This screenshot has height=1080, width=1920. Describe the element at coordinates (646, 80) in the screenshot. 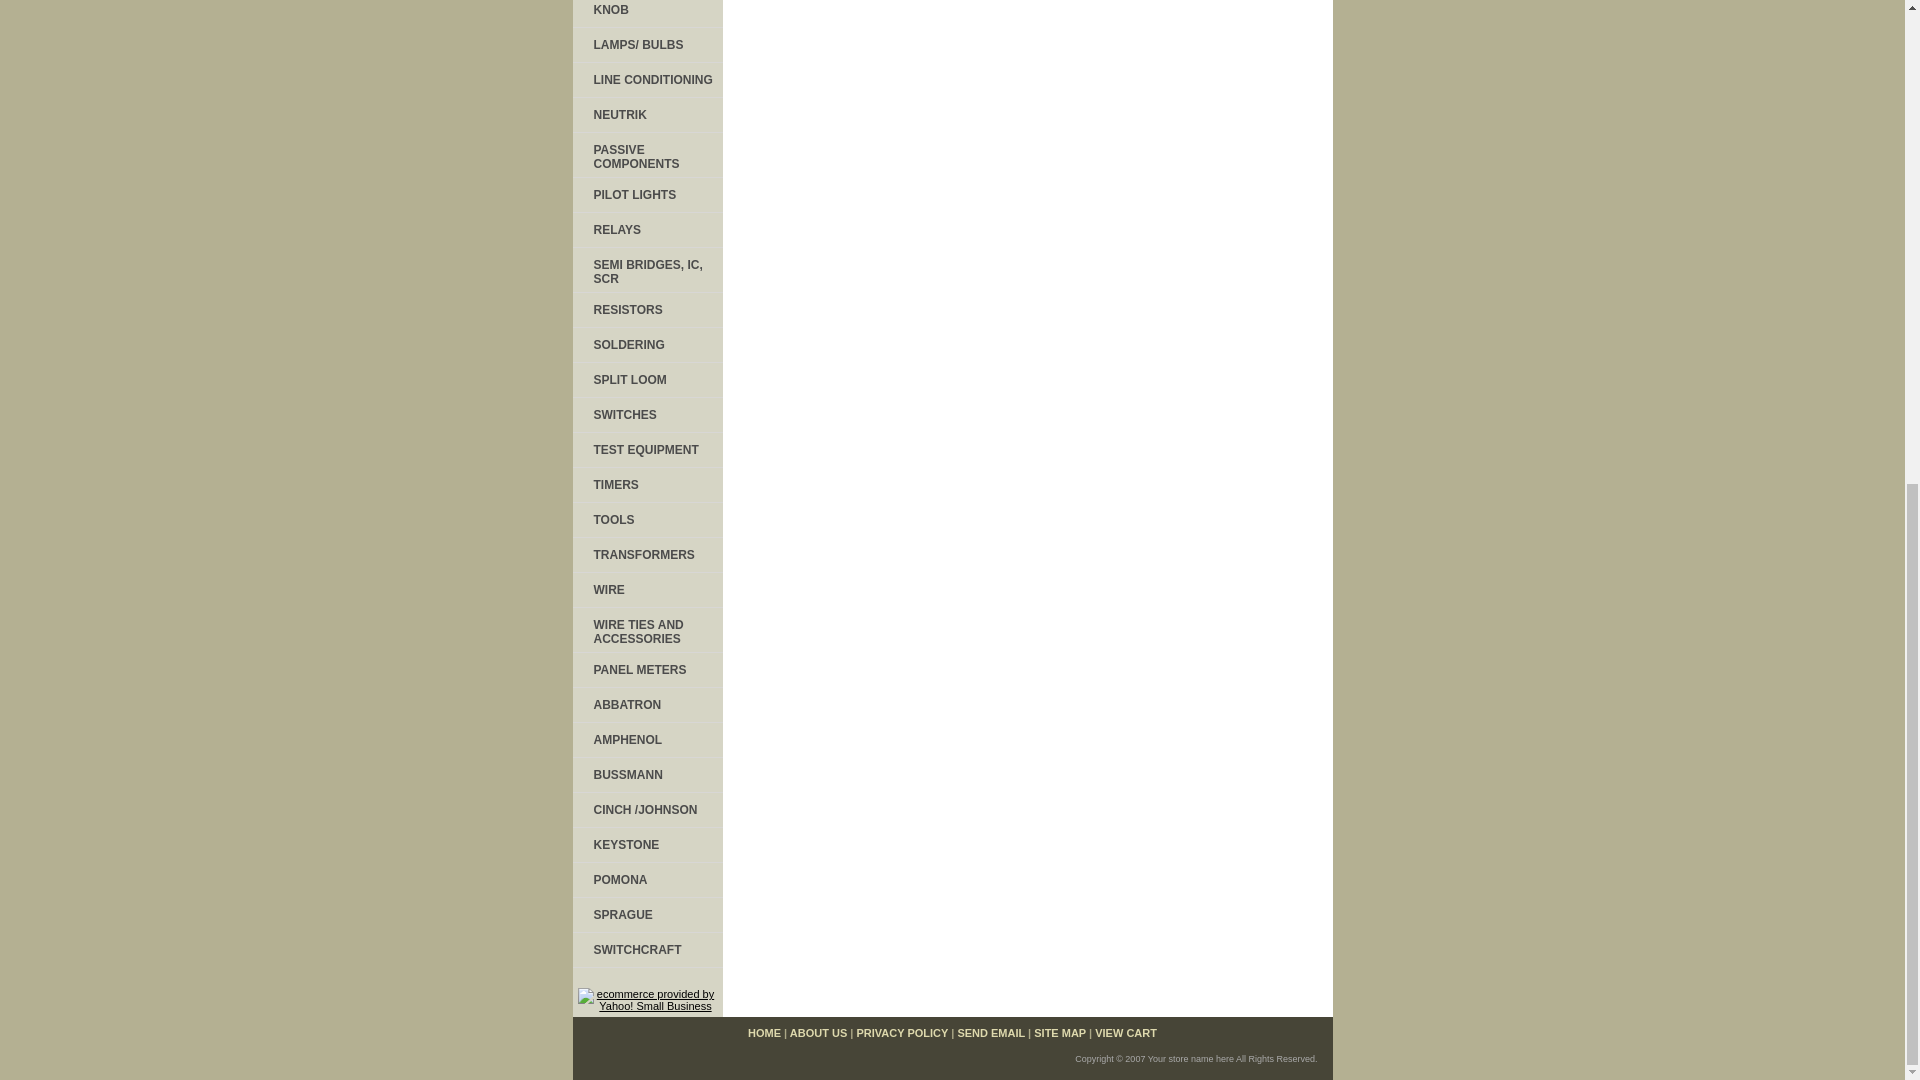

I see `LINE CONDITIONING` at that location.